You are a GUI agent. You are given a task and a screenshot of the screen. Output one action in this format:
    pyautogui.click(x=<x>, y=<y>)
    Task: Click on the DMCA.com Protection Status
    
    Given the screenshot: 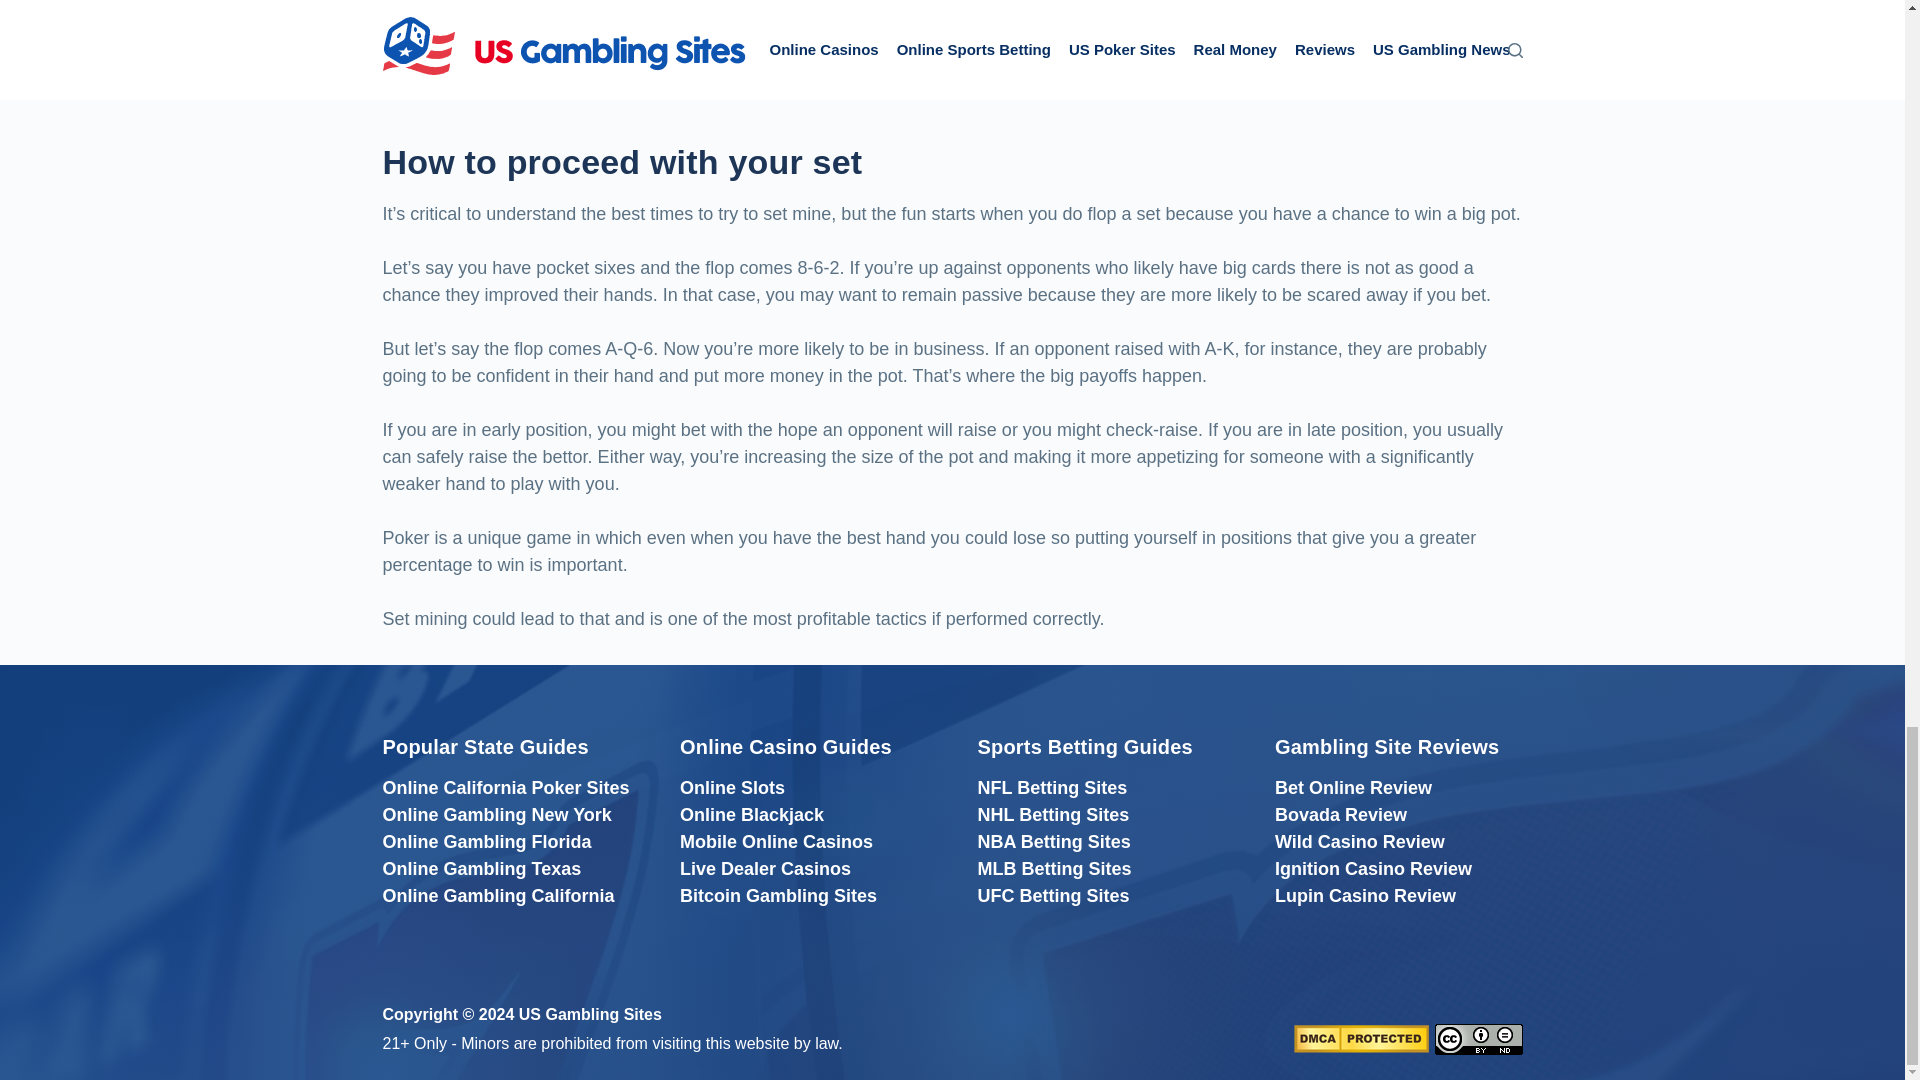 What is the action you would take?
    pyautogui.click(x=1361, y=1038)
    